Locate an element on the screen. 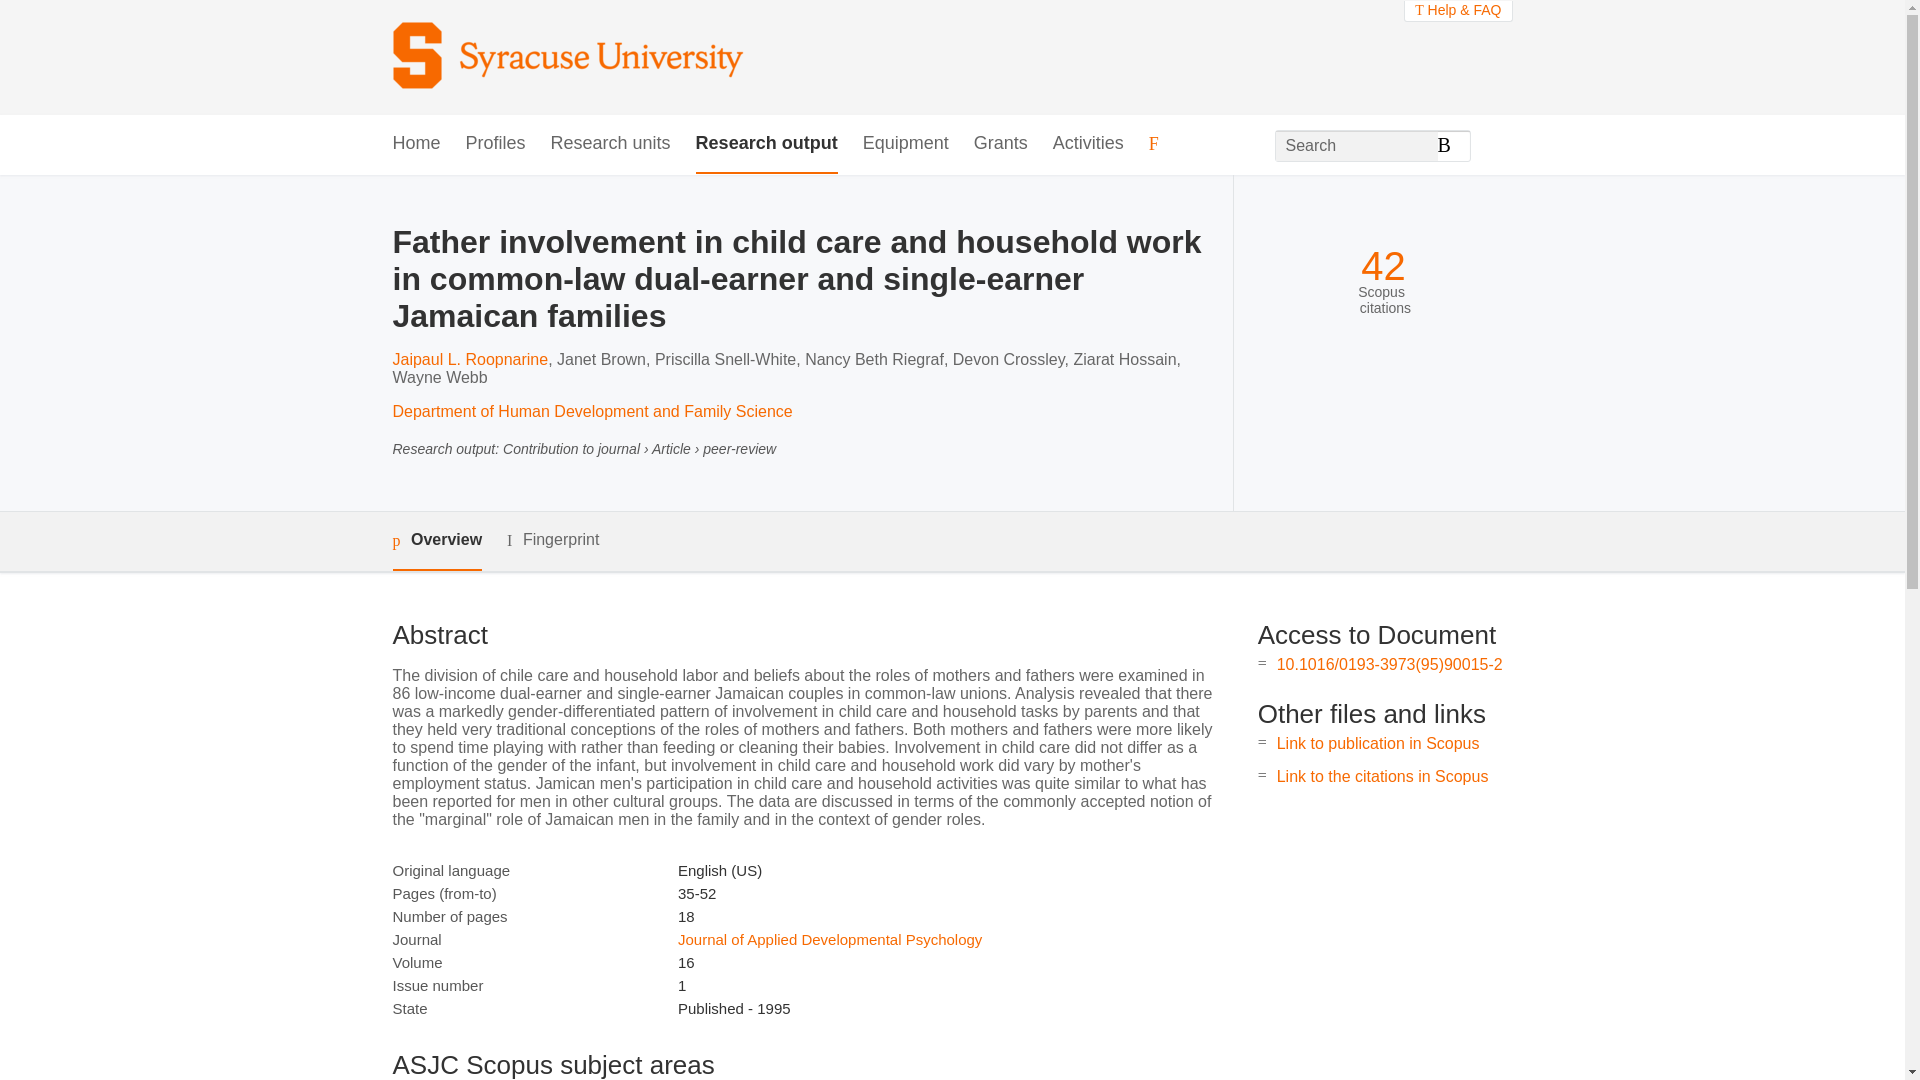 The width and height of the screenshot is (1920, 1080). Link to the citations in Scopus is located at coordinates (1382, 776).